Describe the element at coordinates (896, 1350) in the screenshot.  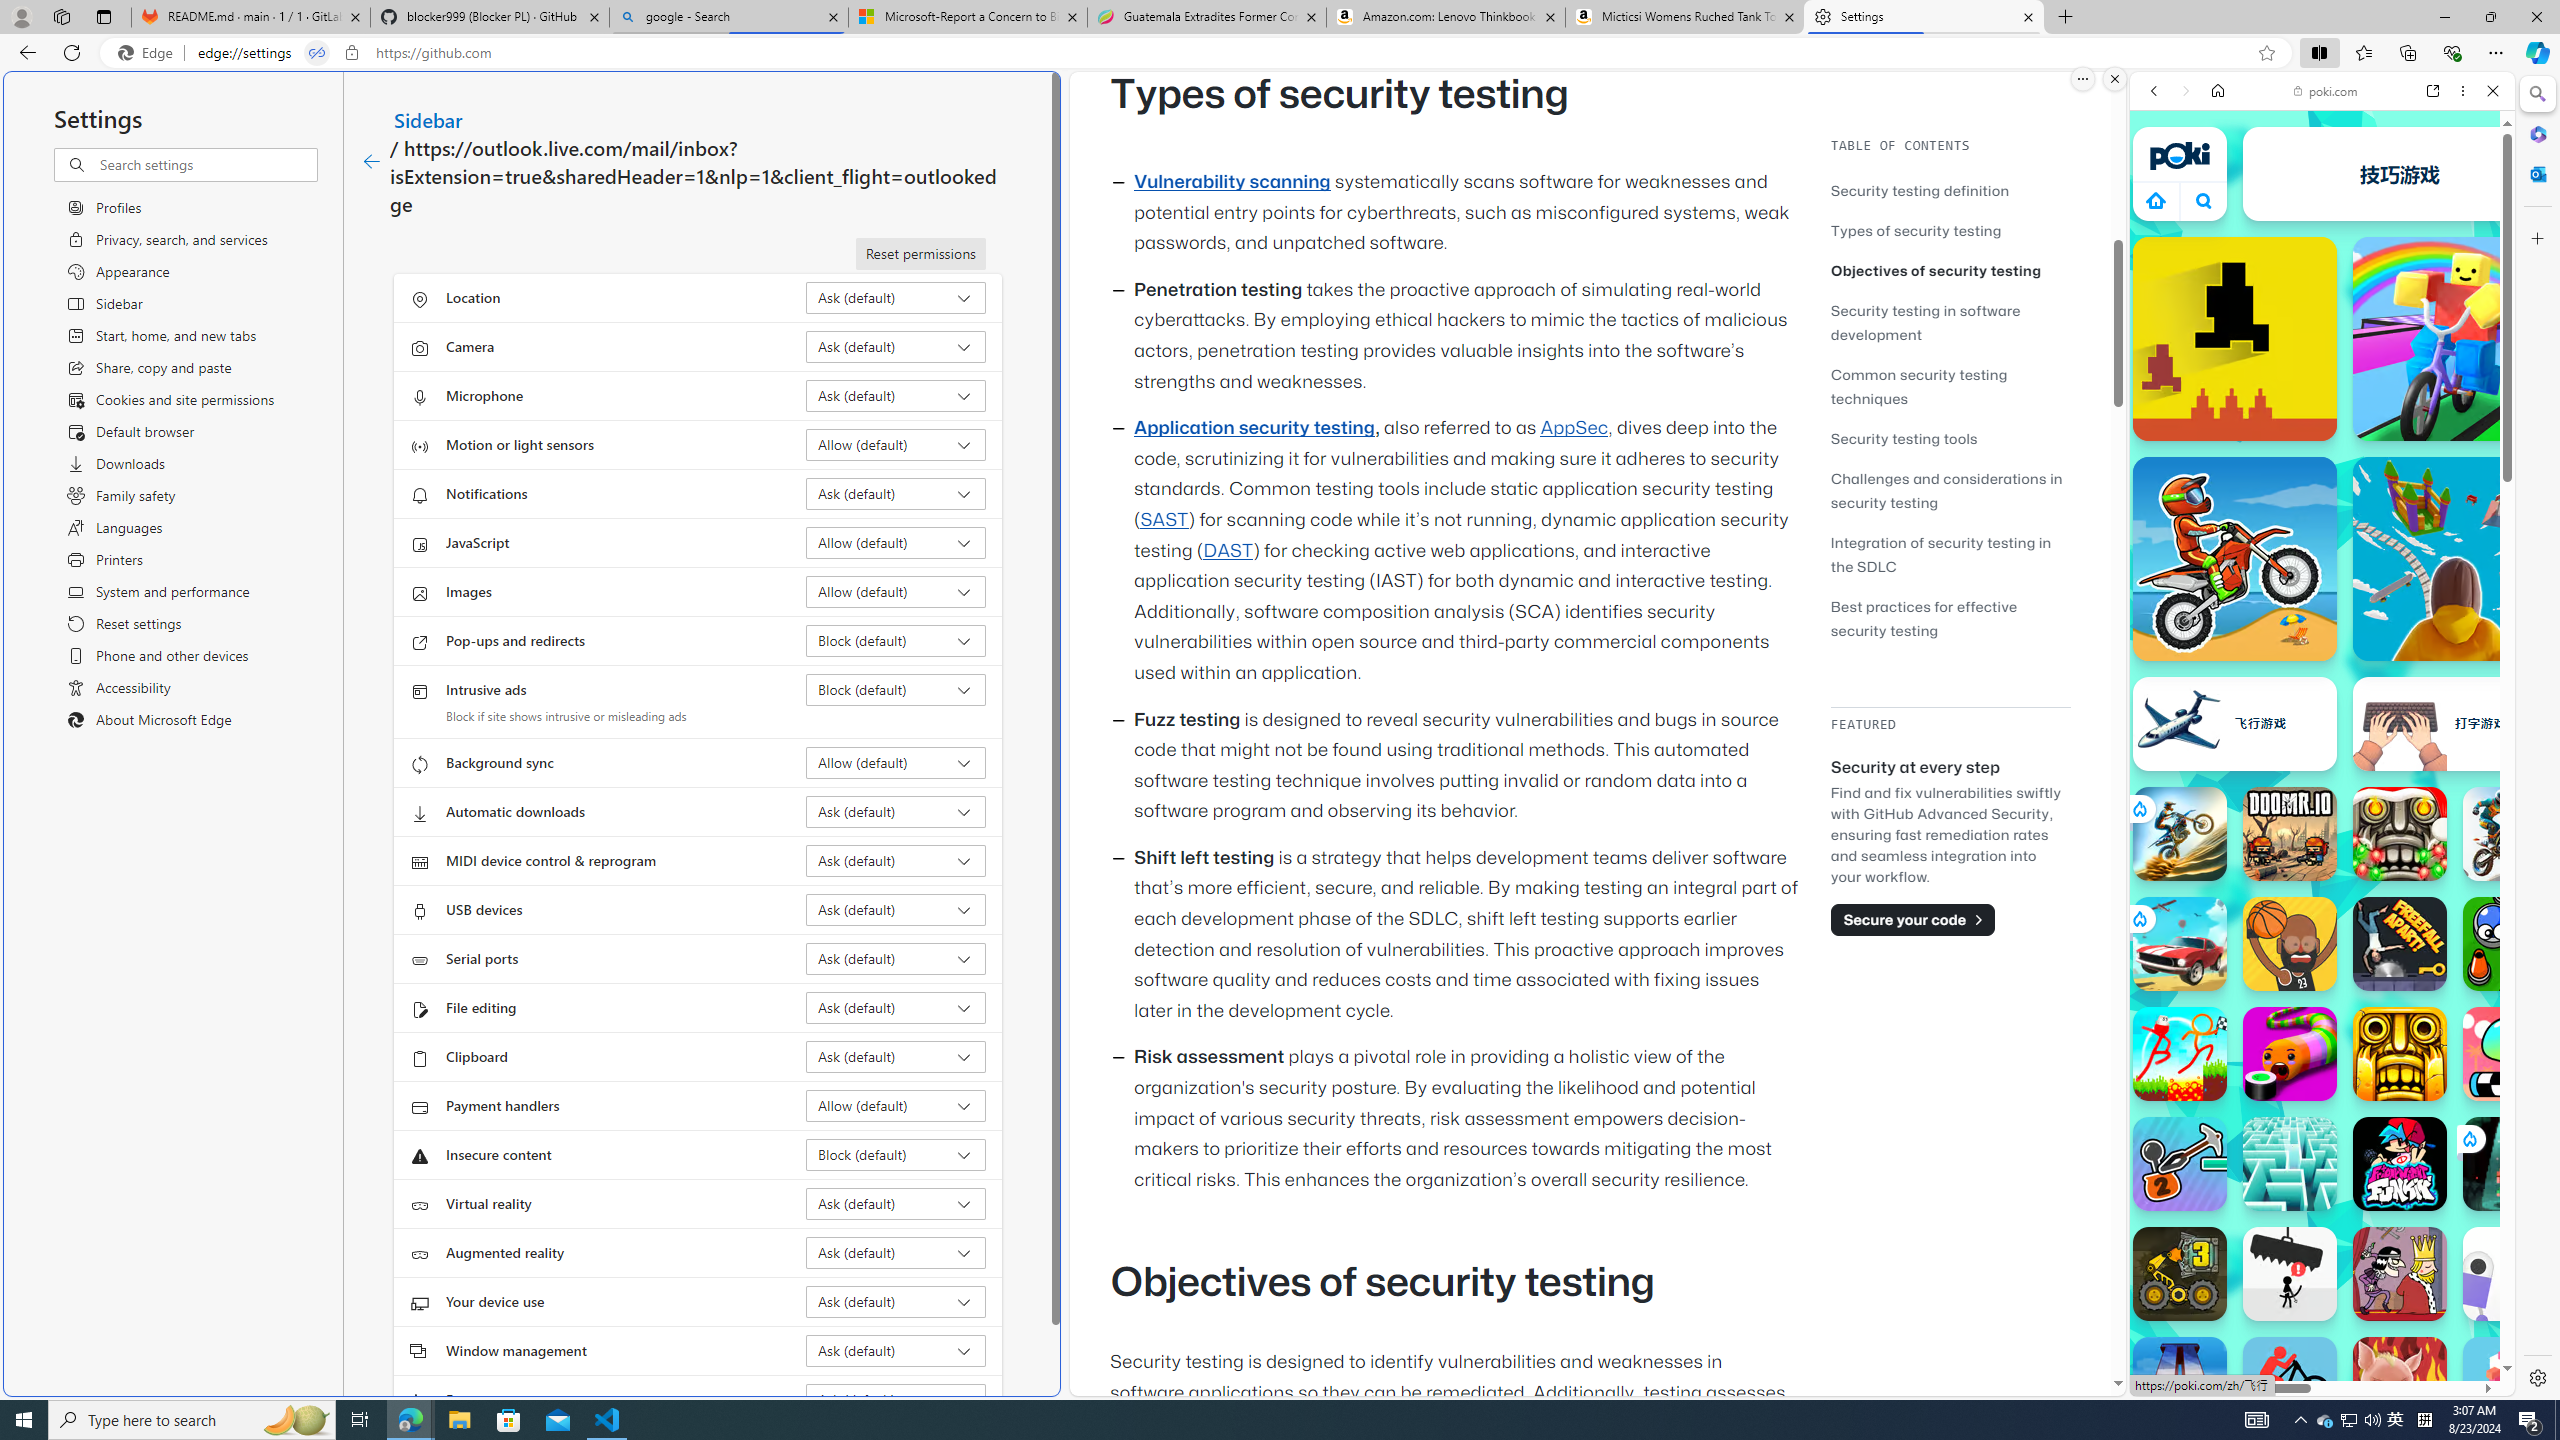
I see `Window management Ask (default)` at that location.